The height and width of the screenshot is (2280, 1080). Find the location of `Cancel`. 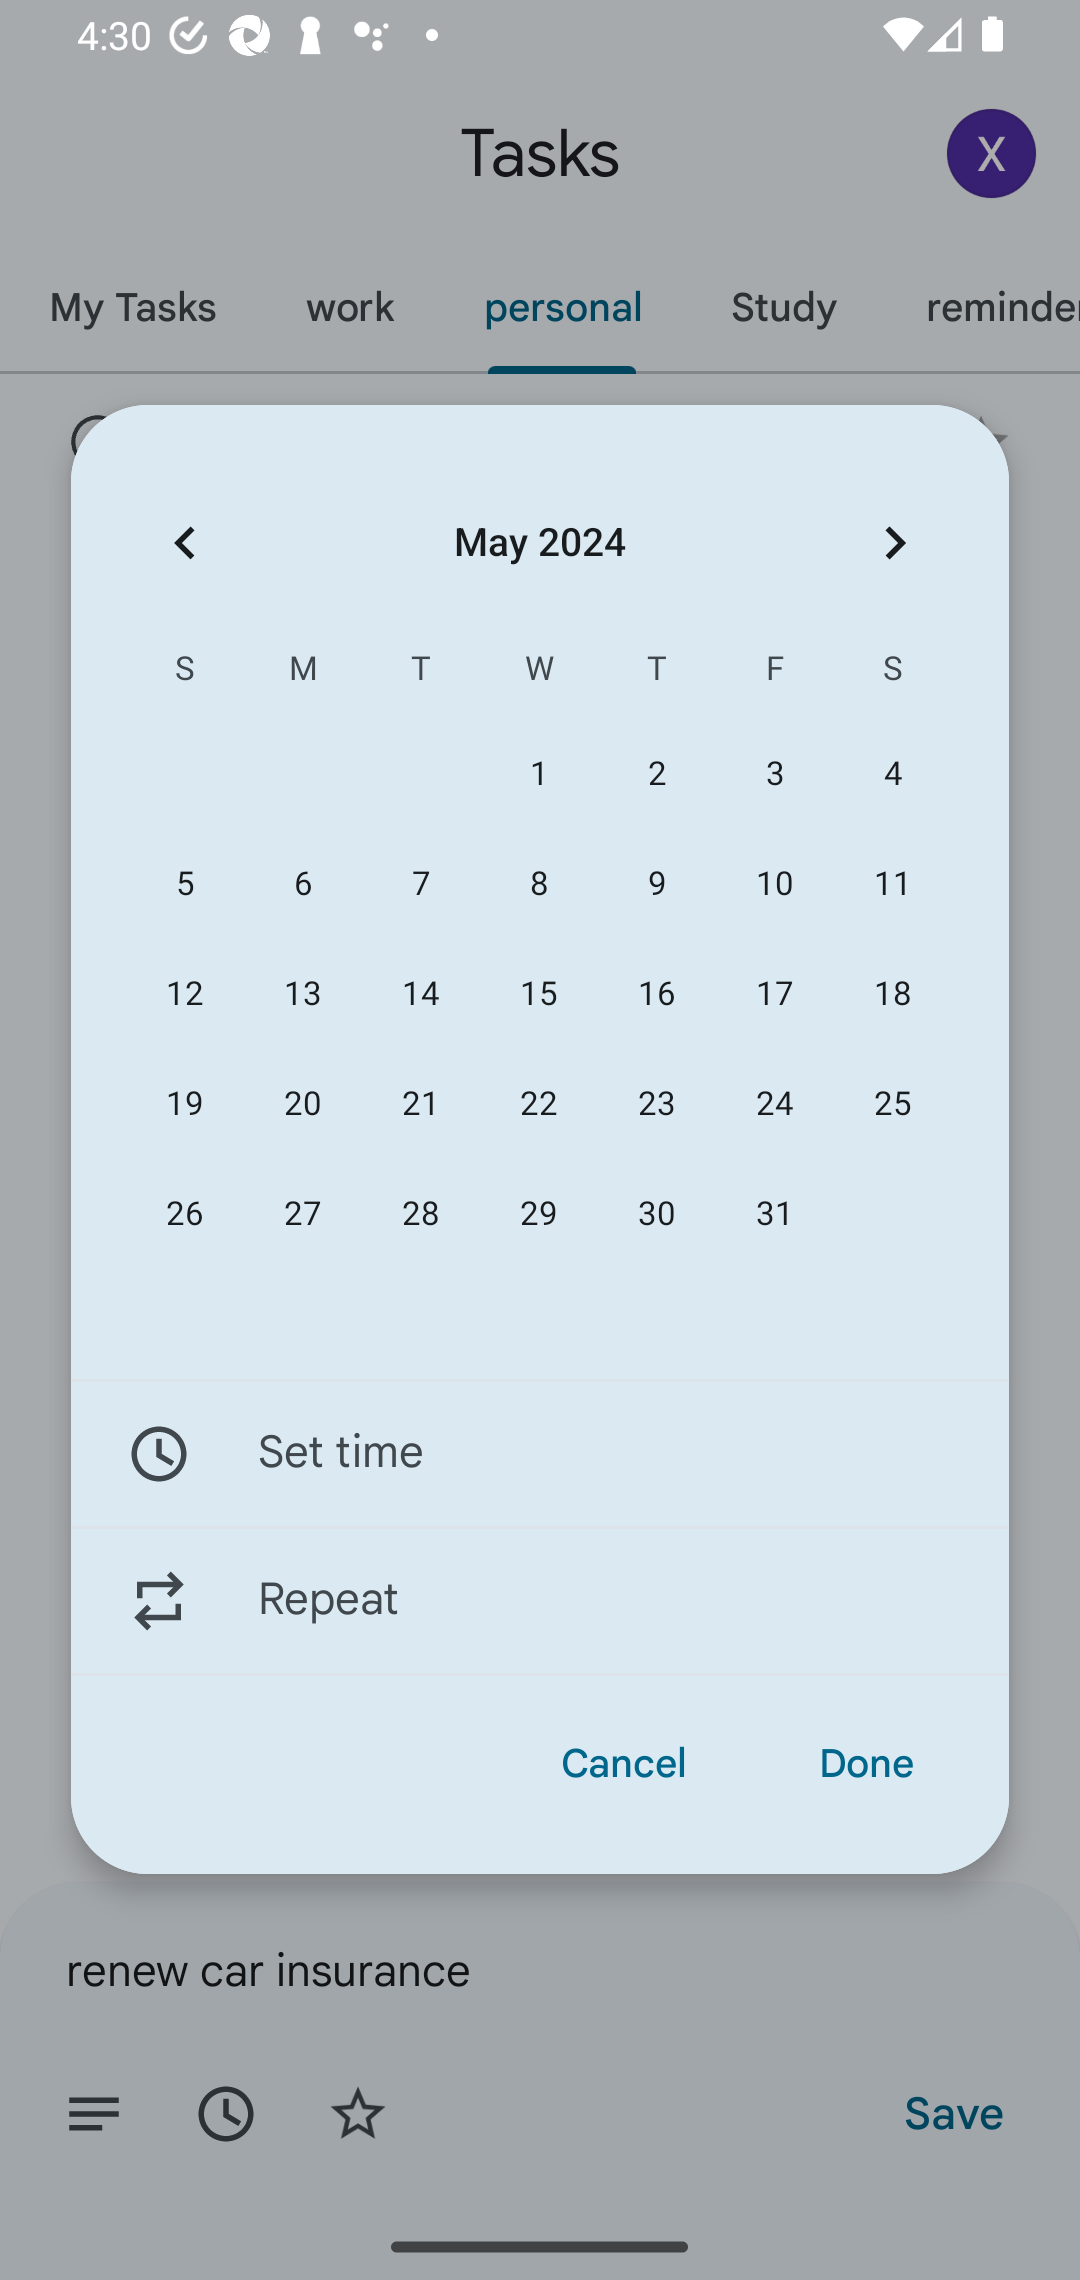

Cancel is located at coordinates (624, 1764).